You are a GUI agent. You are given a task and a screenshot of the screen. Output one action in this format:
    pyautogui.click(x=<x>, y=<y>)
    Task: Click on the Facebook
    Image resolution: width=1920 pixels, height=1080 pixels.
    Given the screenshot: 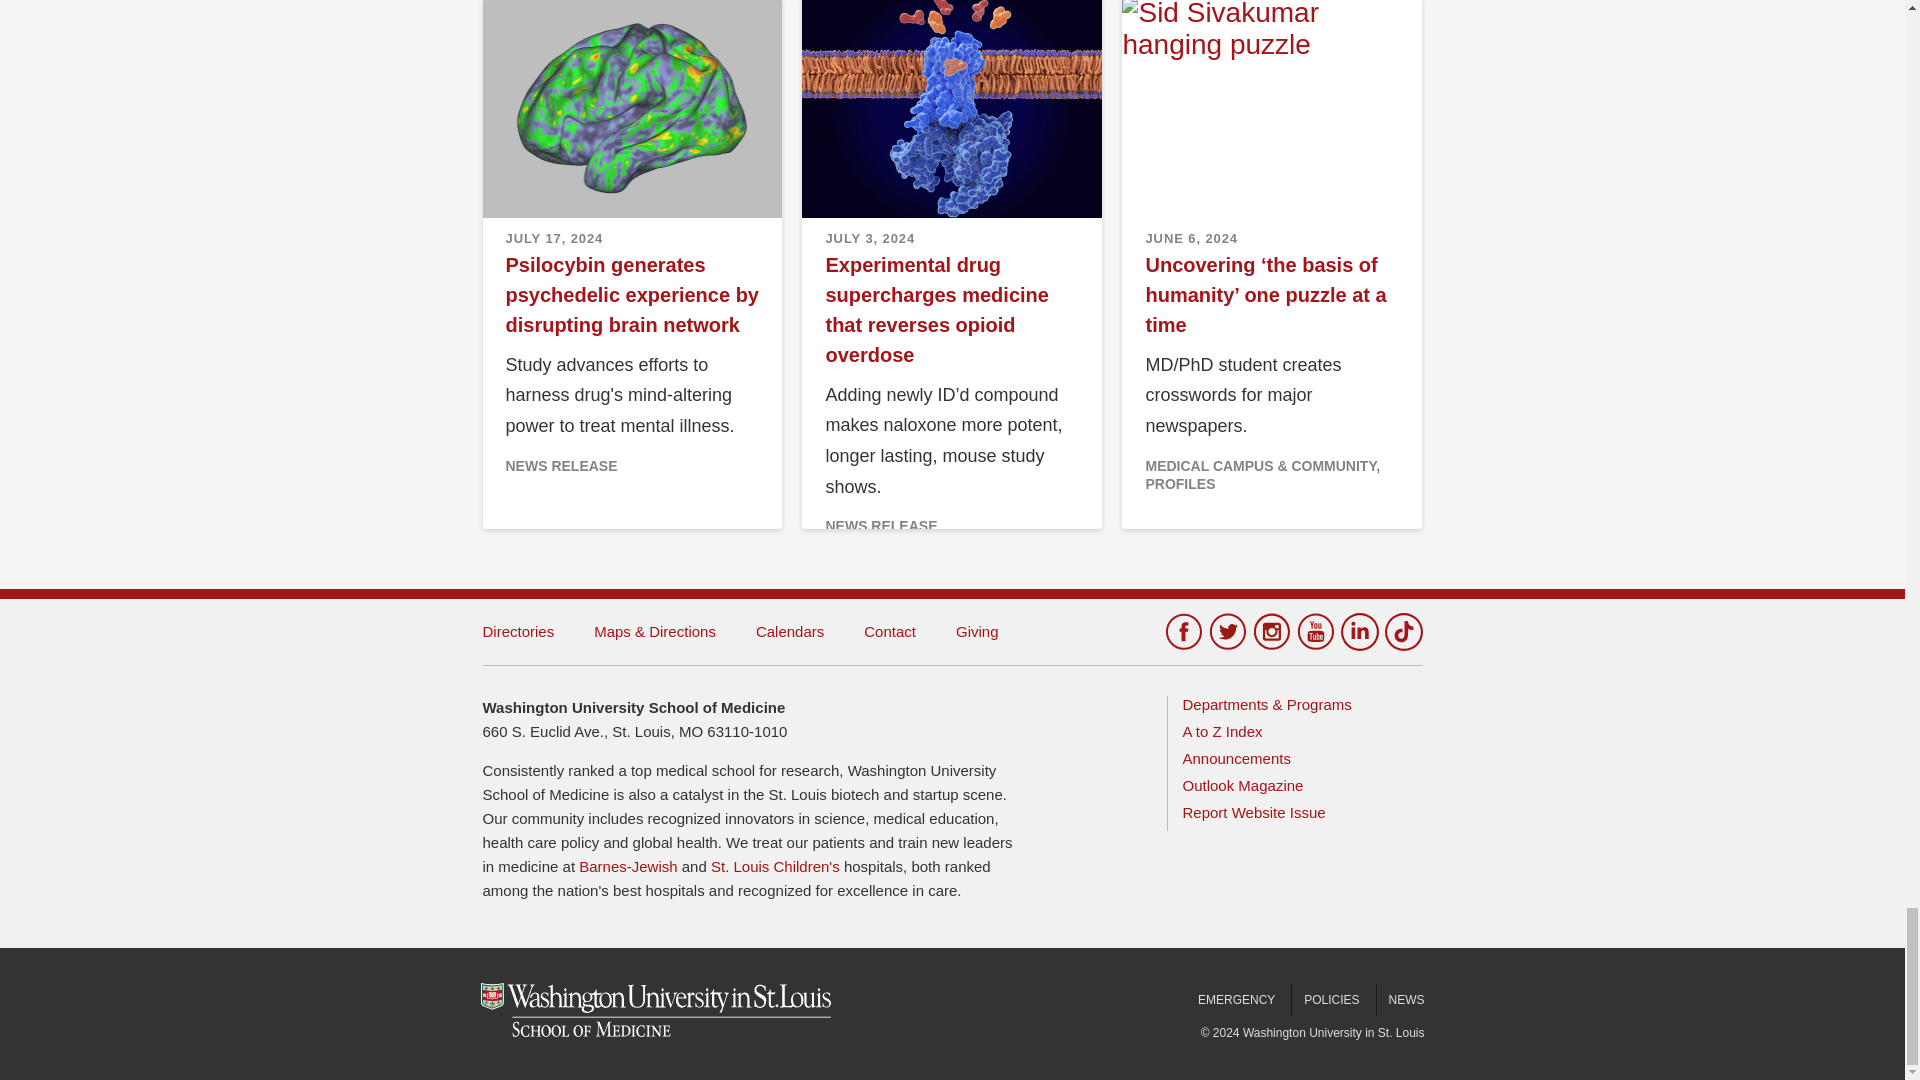 What is the action you would take?
    pyautogui.click(x=1182, y=632)
    